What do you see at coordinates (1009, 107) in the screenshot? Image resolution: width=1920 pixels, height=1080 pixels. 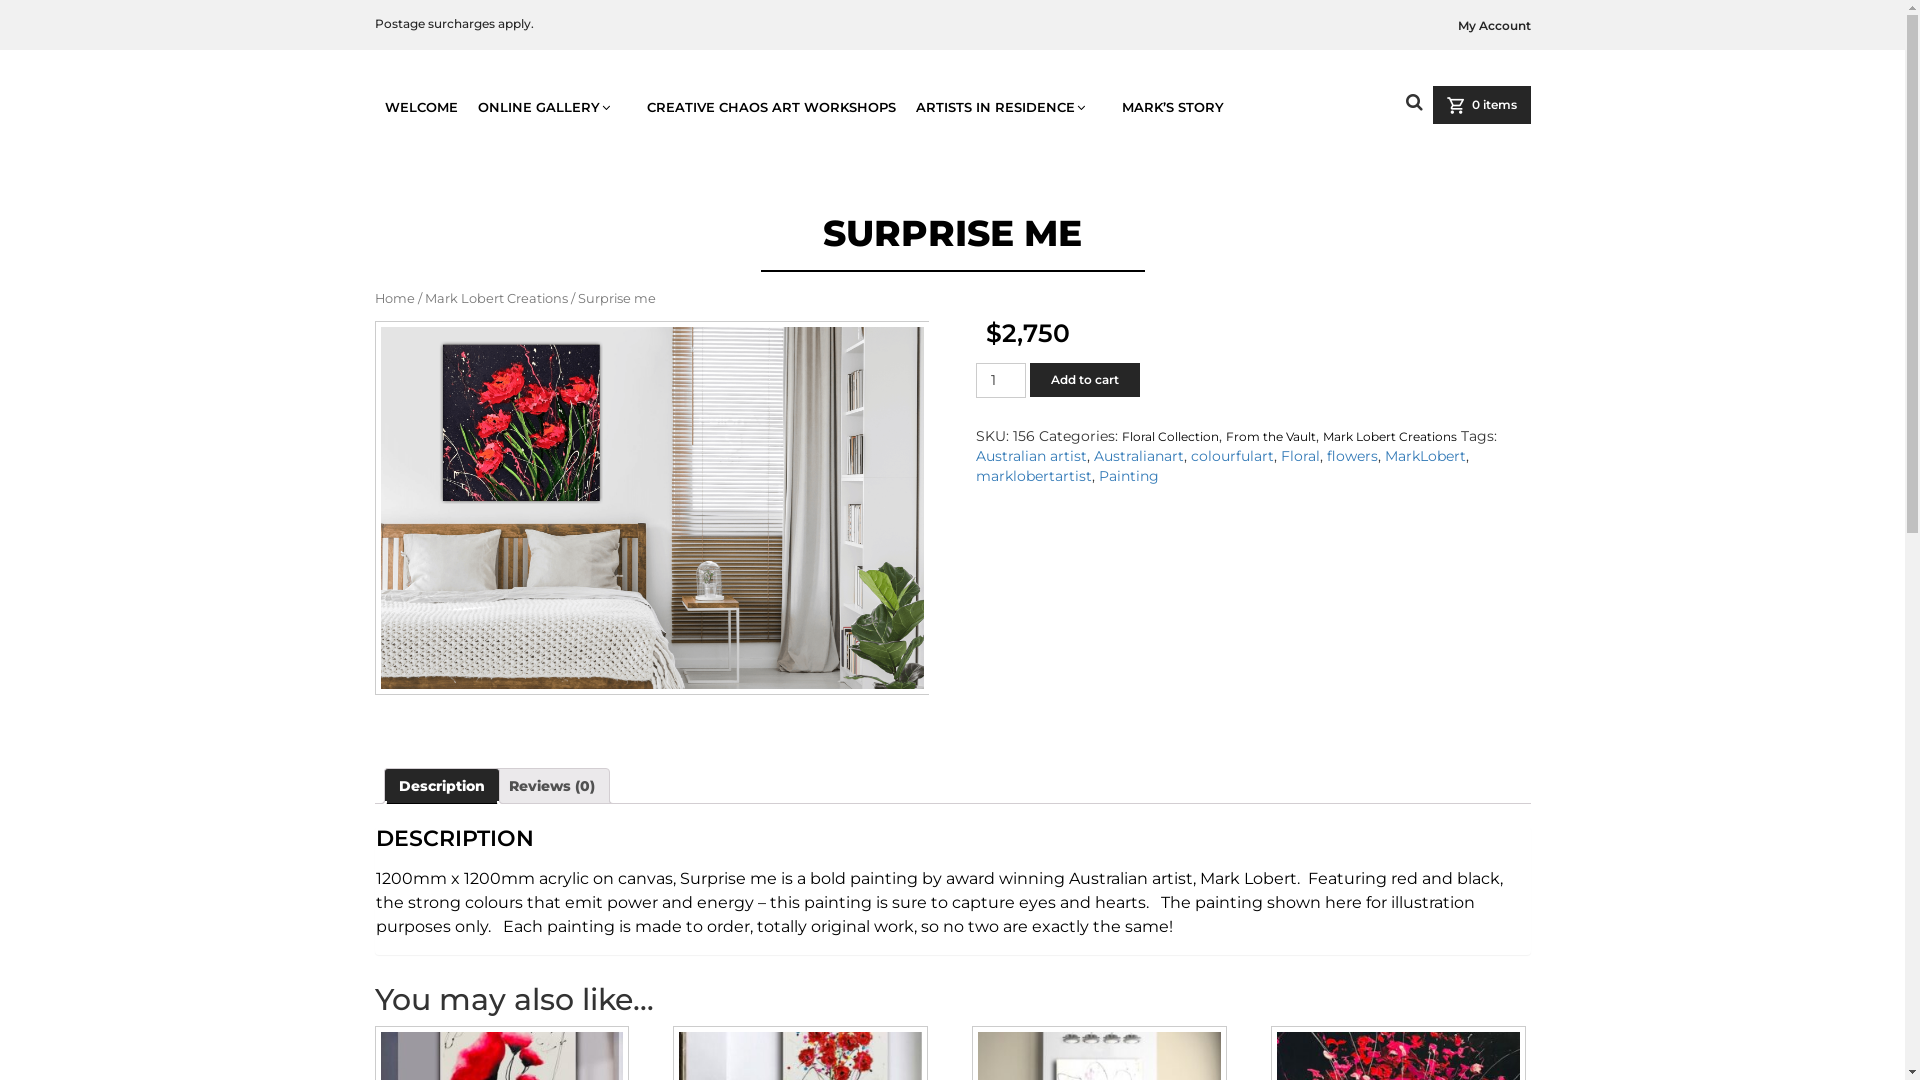 I see `ARTISTS IN RESIDENCE` at bounding box center [1009, 107].